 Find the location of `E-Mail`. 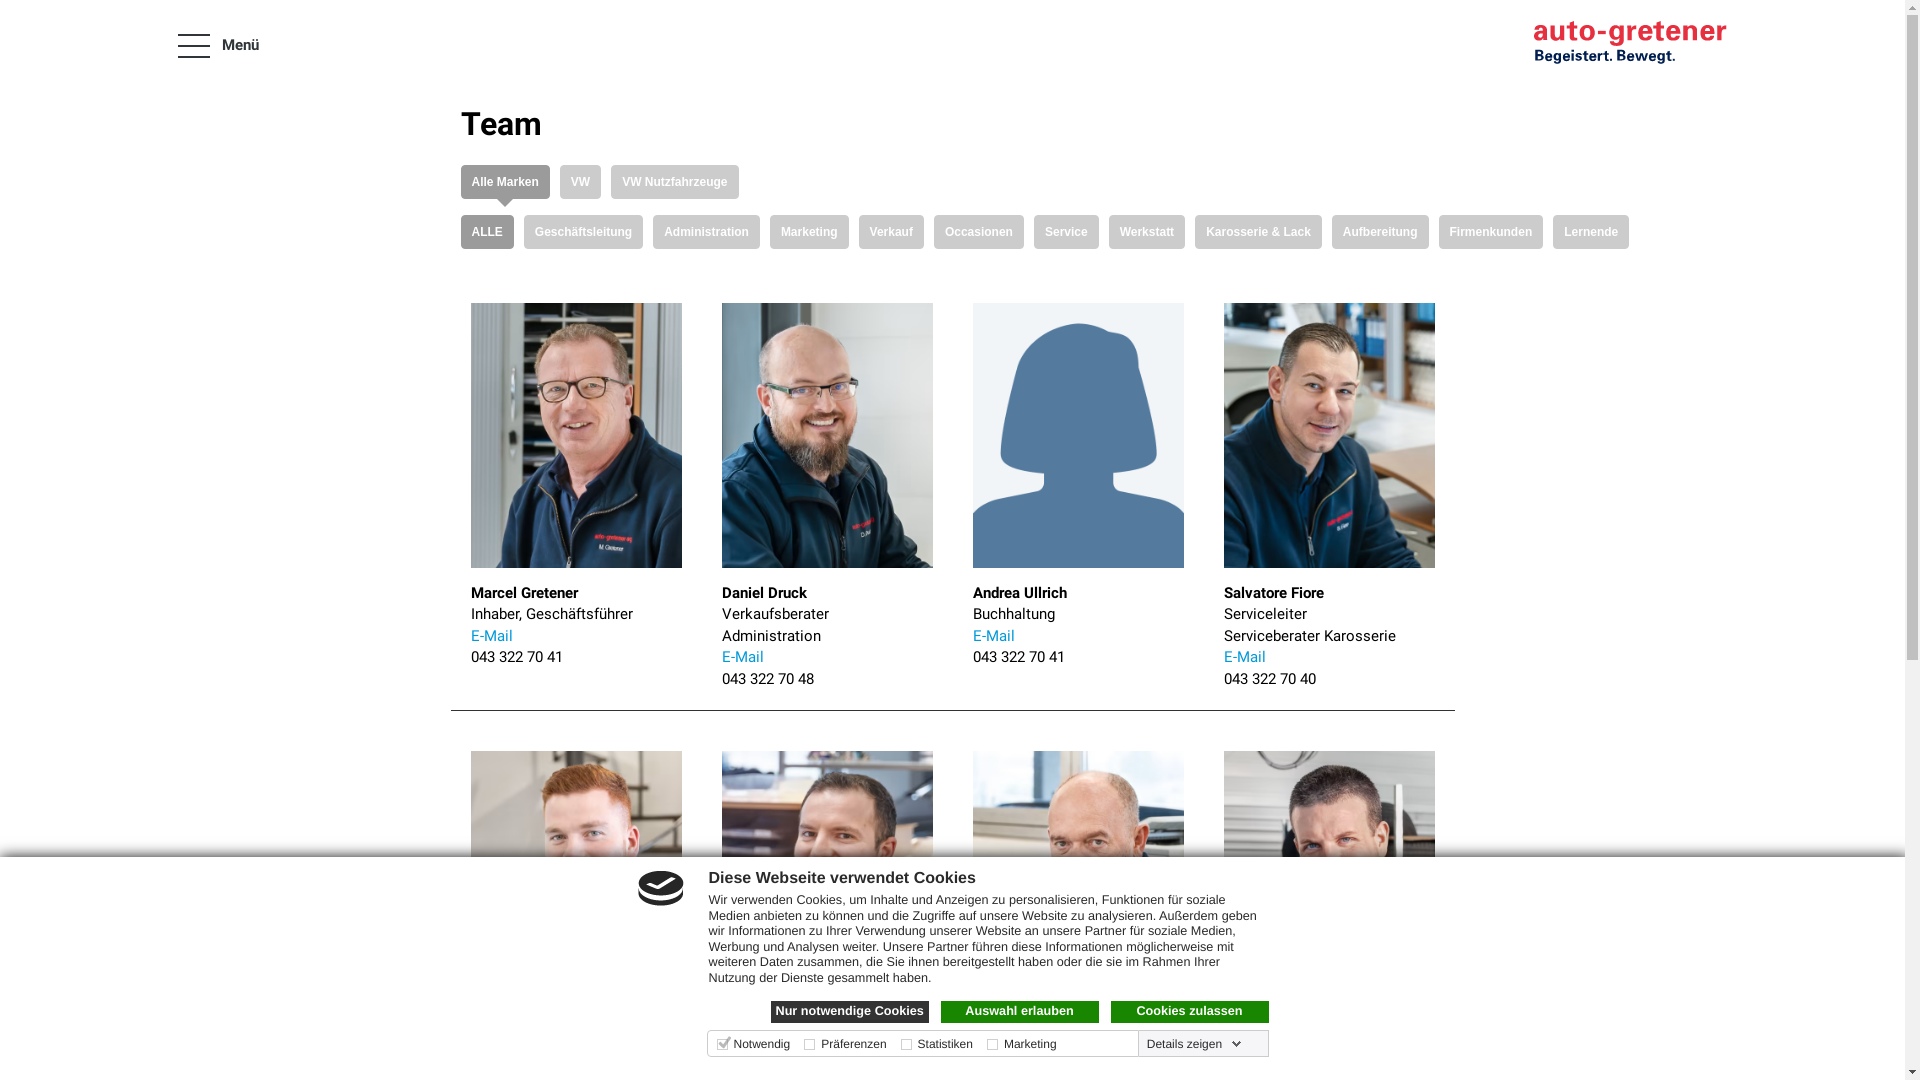

E-Mail is located at coordinates (743, 657).